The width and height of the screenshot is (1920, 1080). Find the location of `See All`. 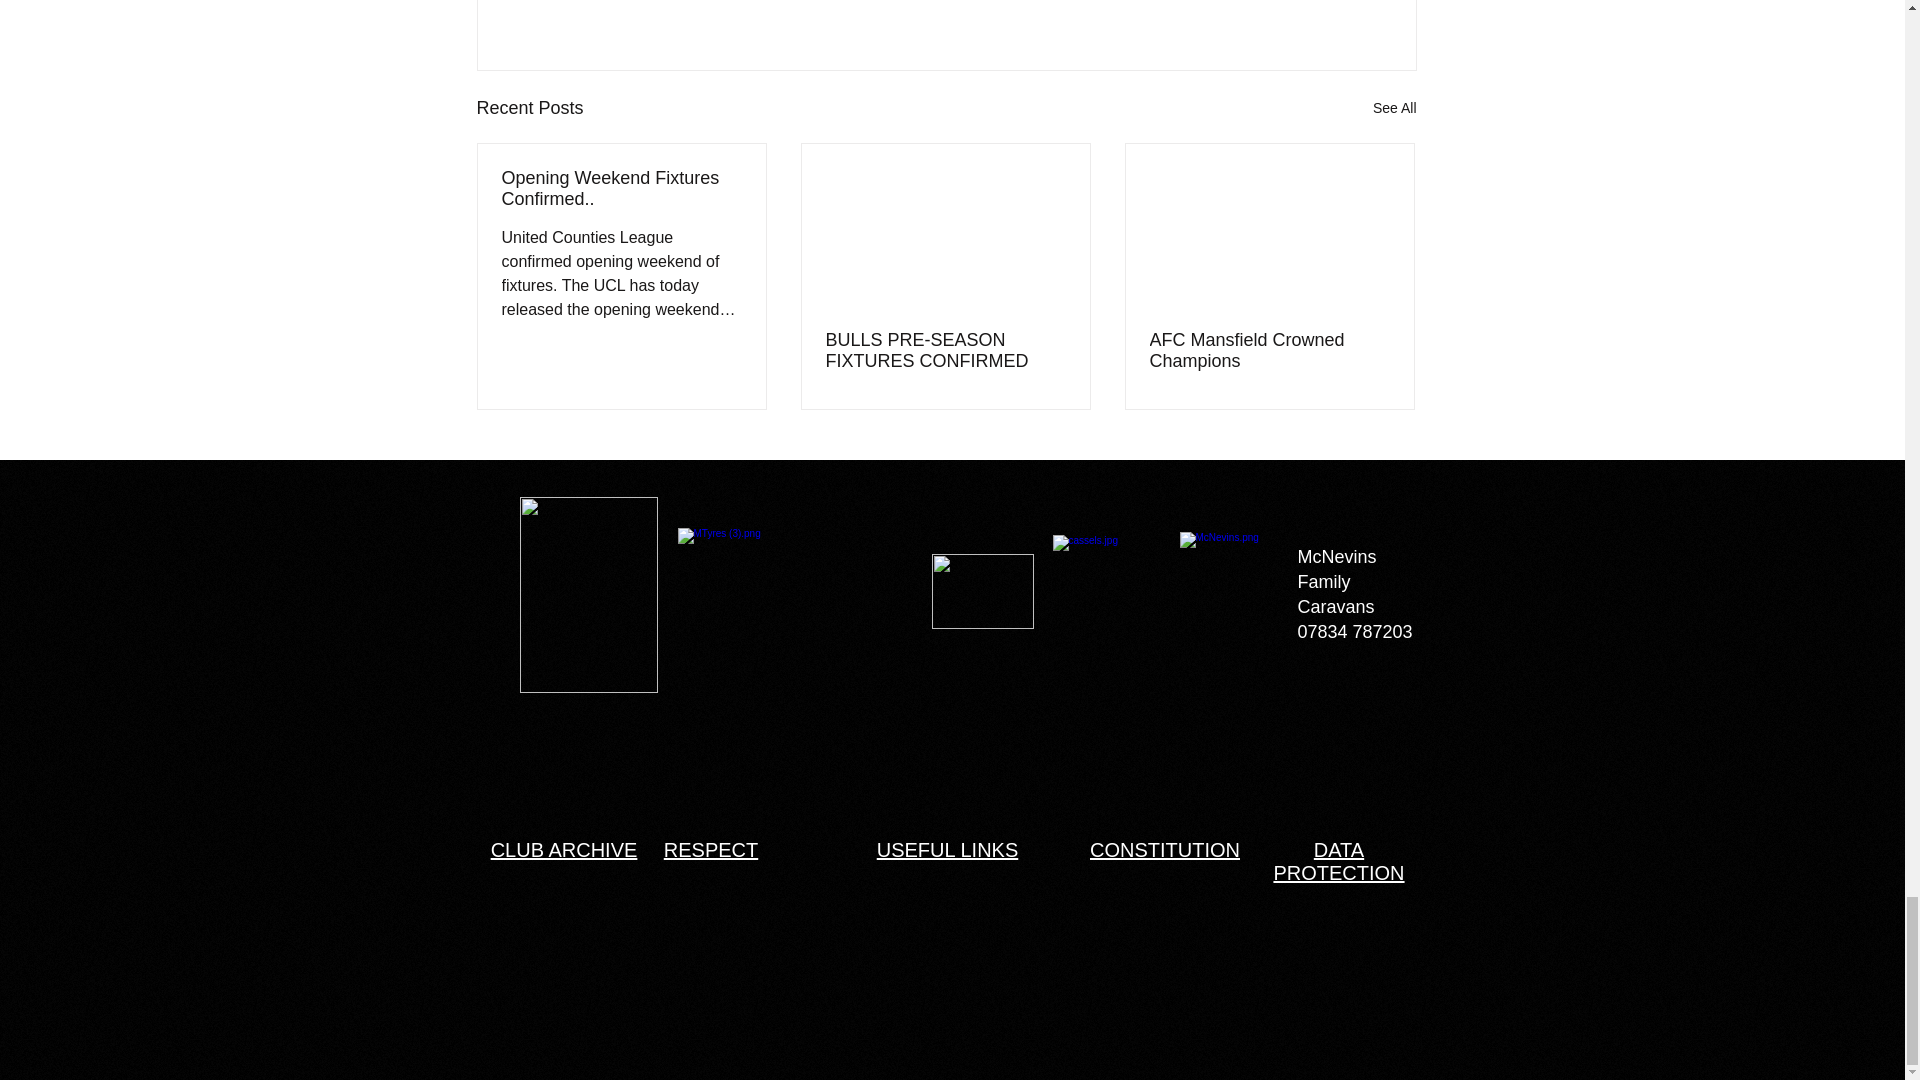

See All is located at coordinates (1394, 108).